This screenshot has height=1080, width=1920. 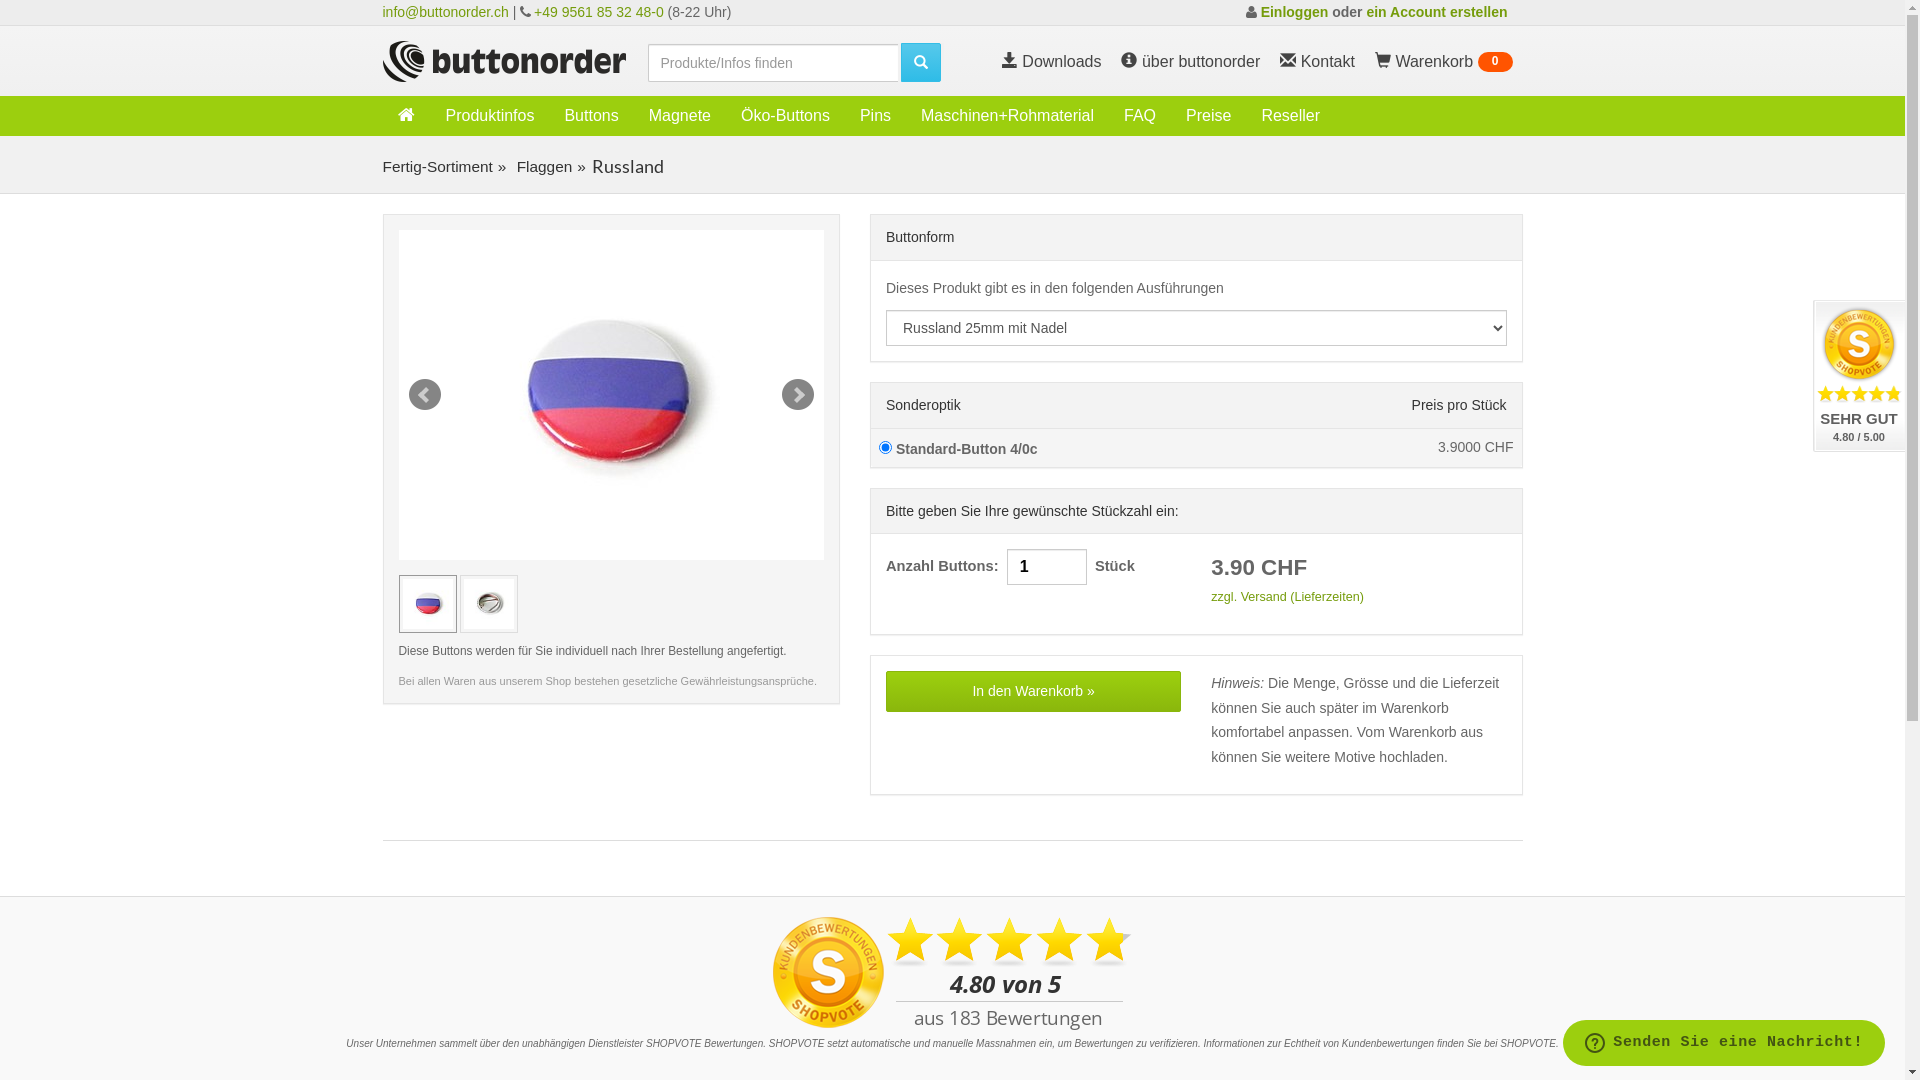 I want to click on info@buttonorder.ch, so click(x=445, y=12).